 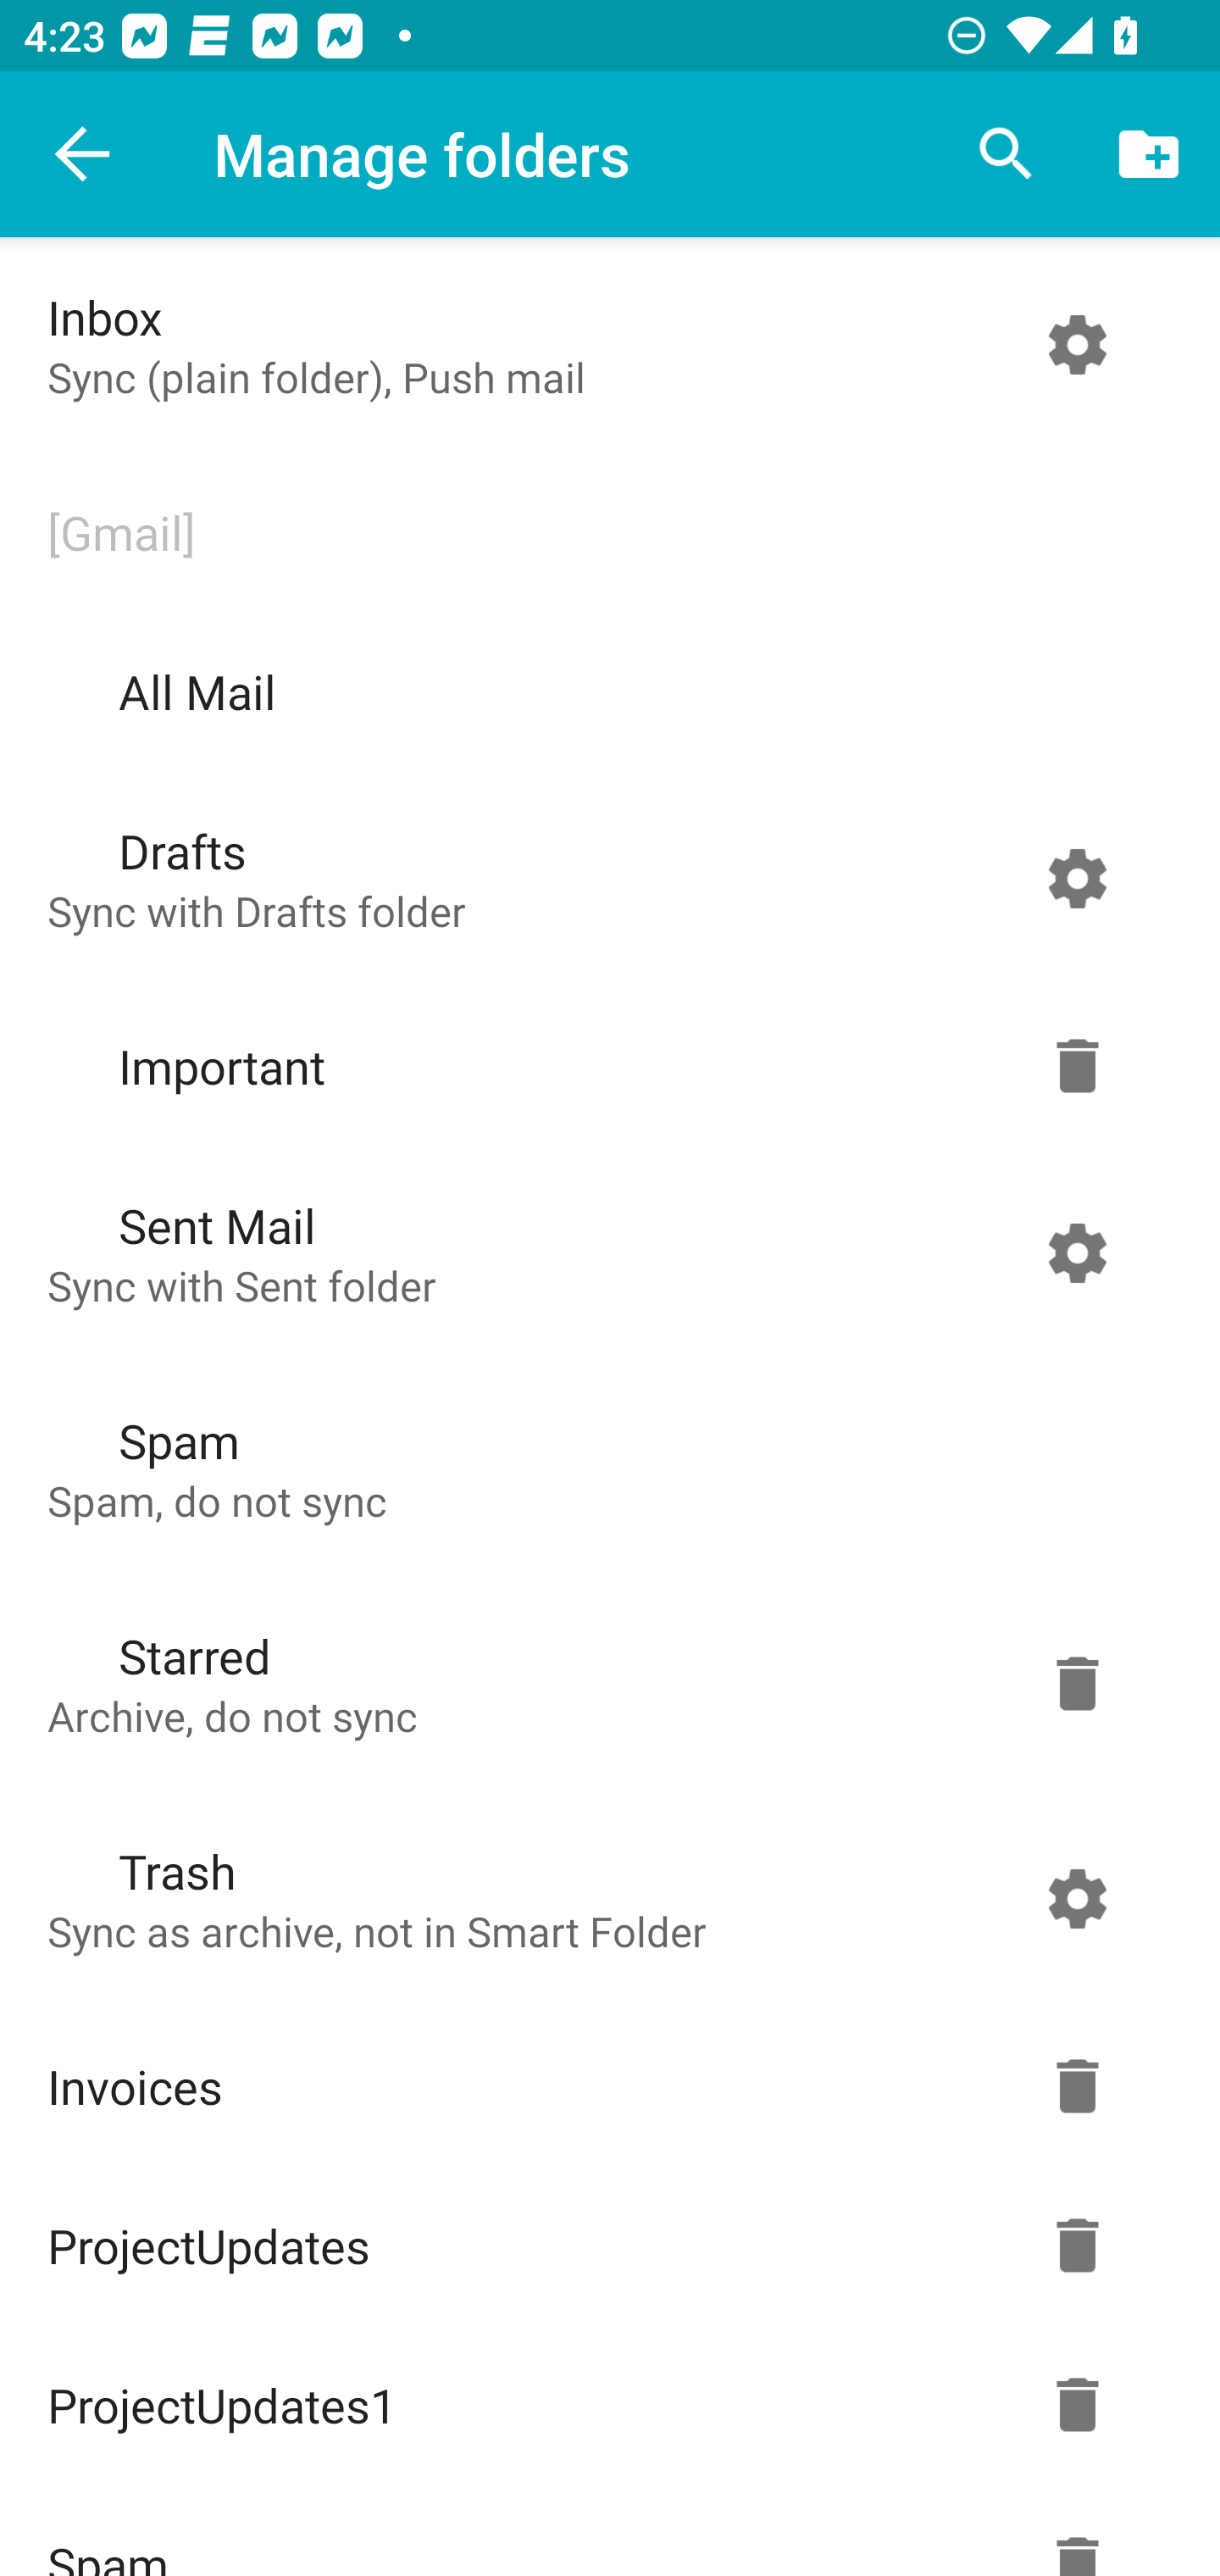 I want to click on Sent Mail Sync with Sent folder Folder settings, so click(x=603, y=1252).